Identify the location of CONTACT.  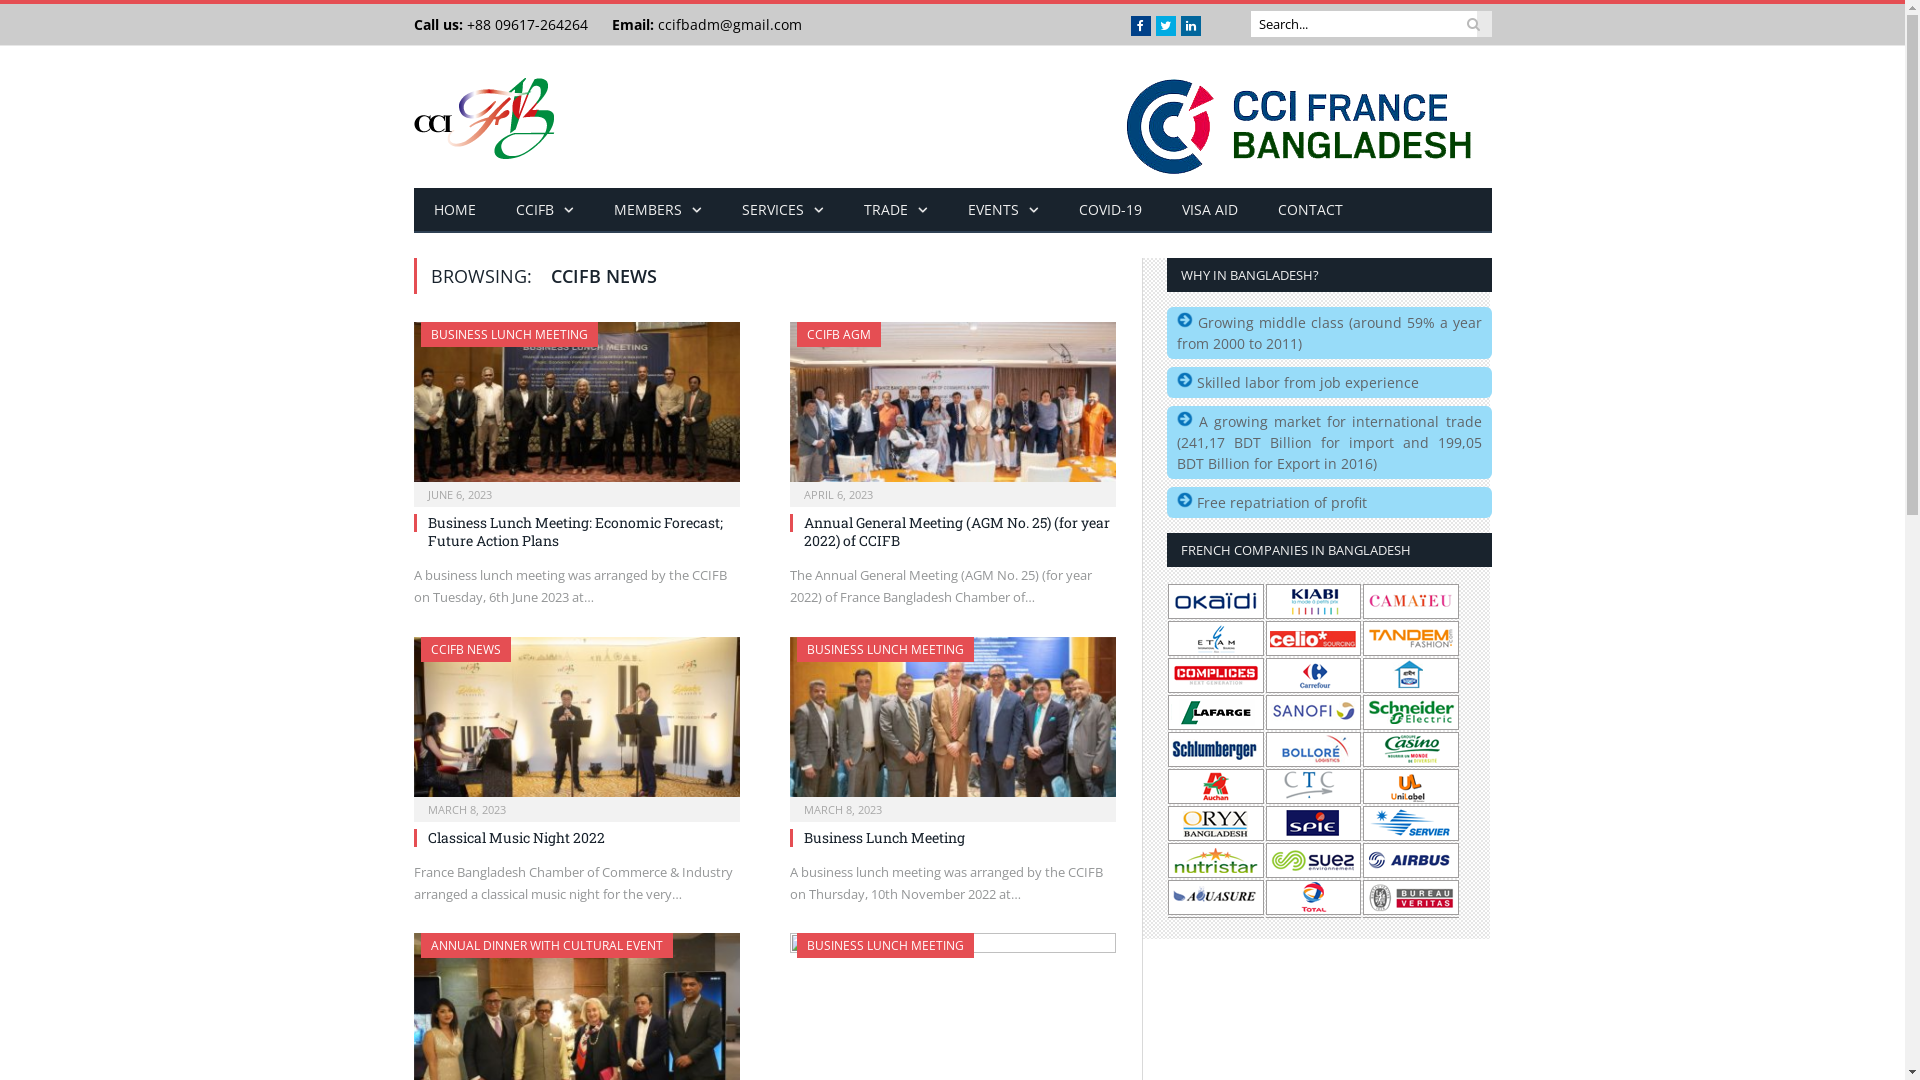
(1310, 210).